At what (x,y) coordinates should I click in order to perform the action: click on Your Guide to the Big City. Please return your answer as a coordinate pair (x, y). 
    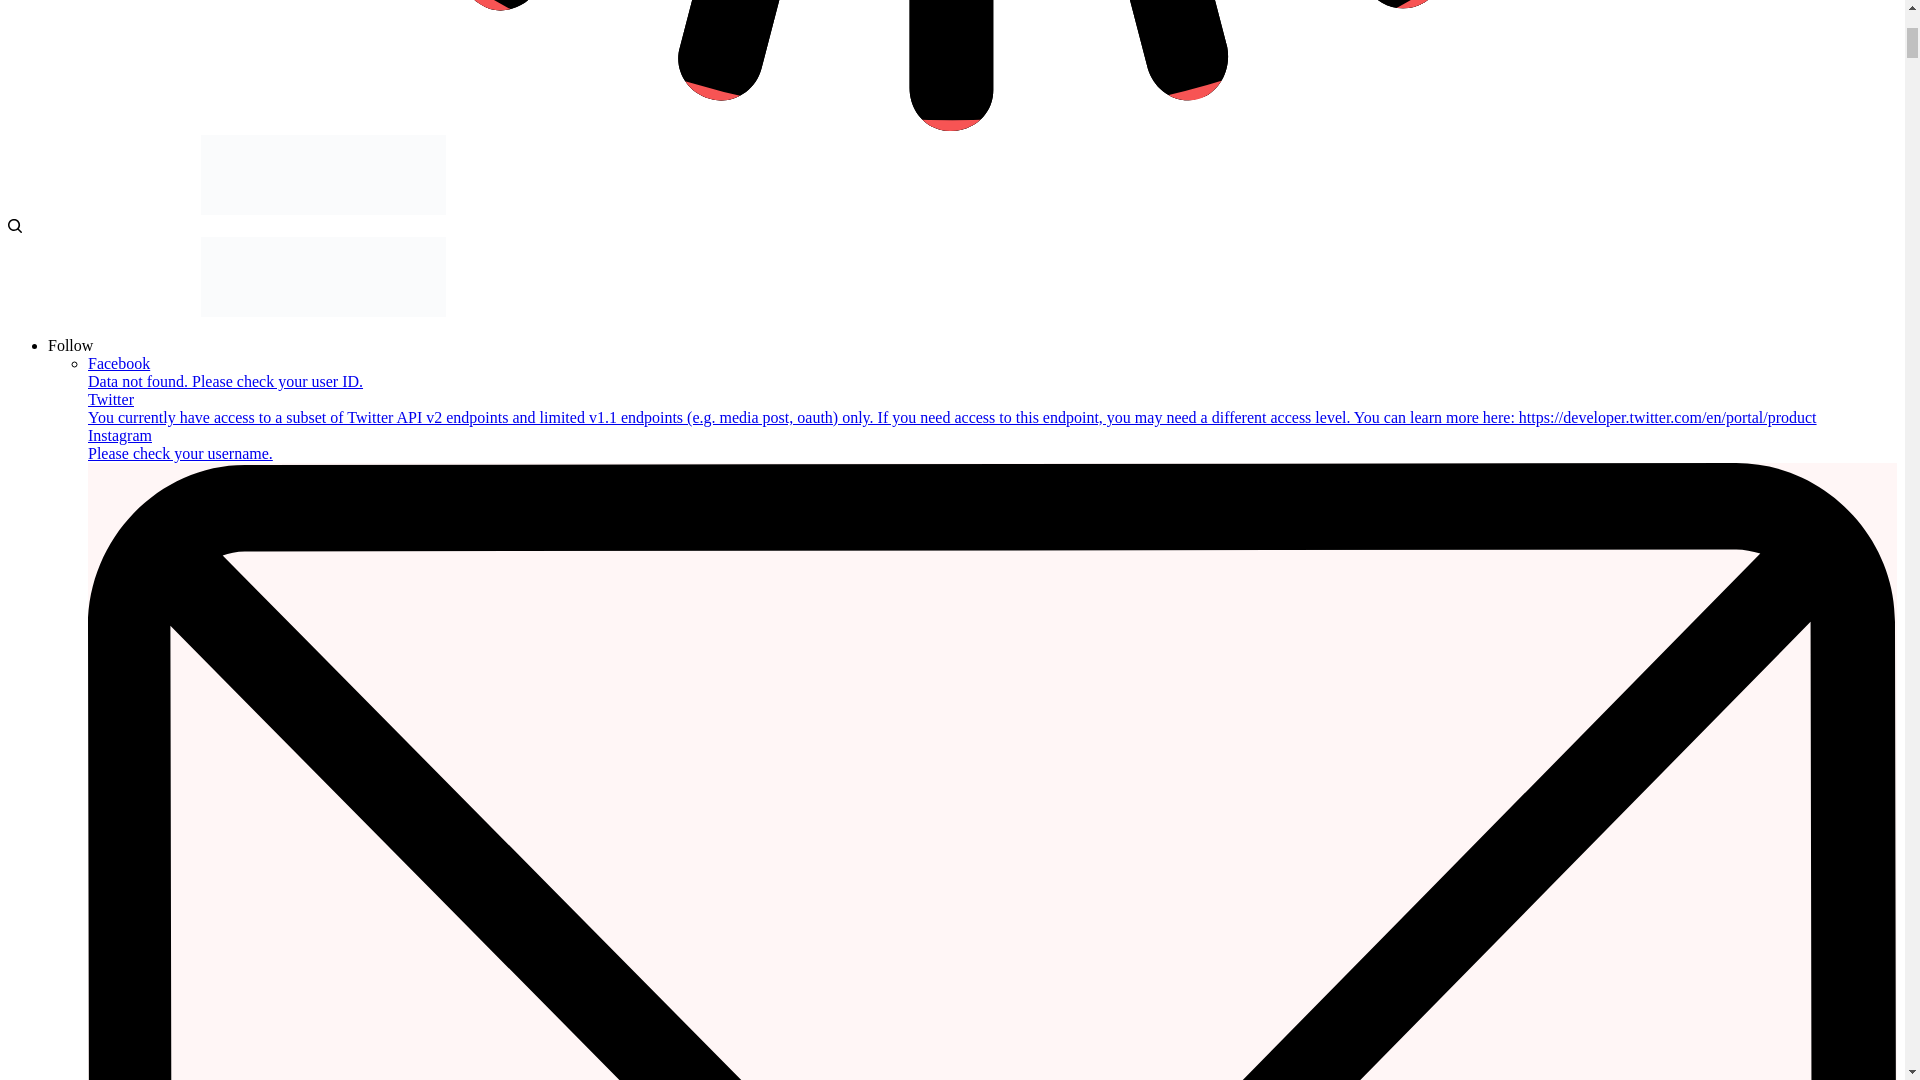
    Looking at the image, I should click on (323, 209).